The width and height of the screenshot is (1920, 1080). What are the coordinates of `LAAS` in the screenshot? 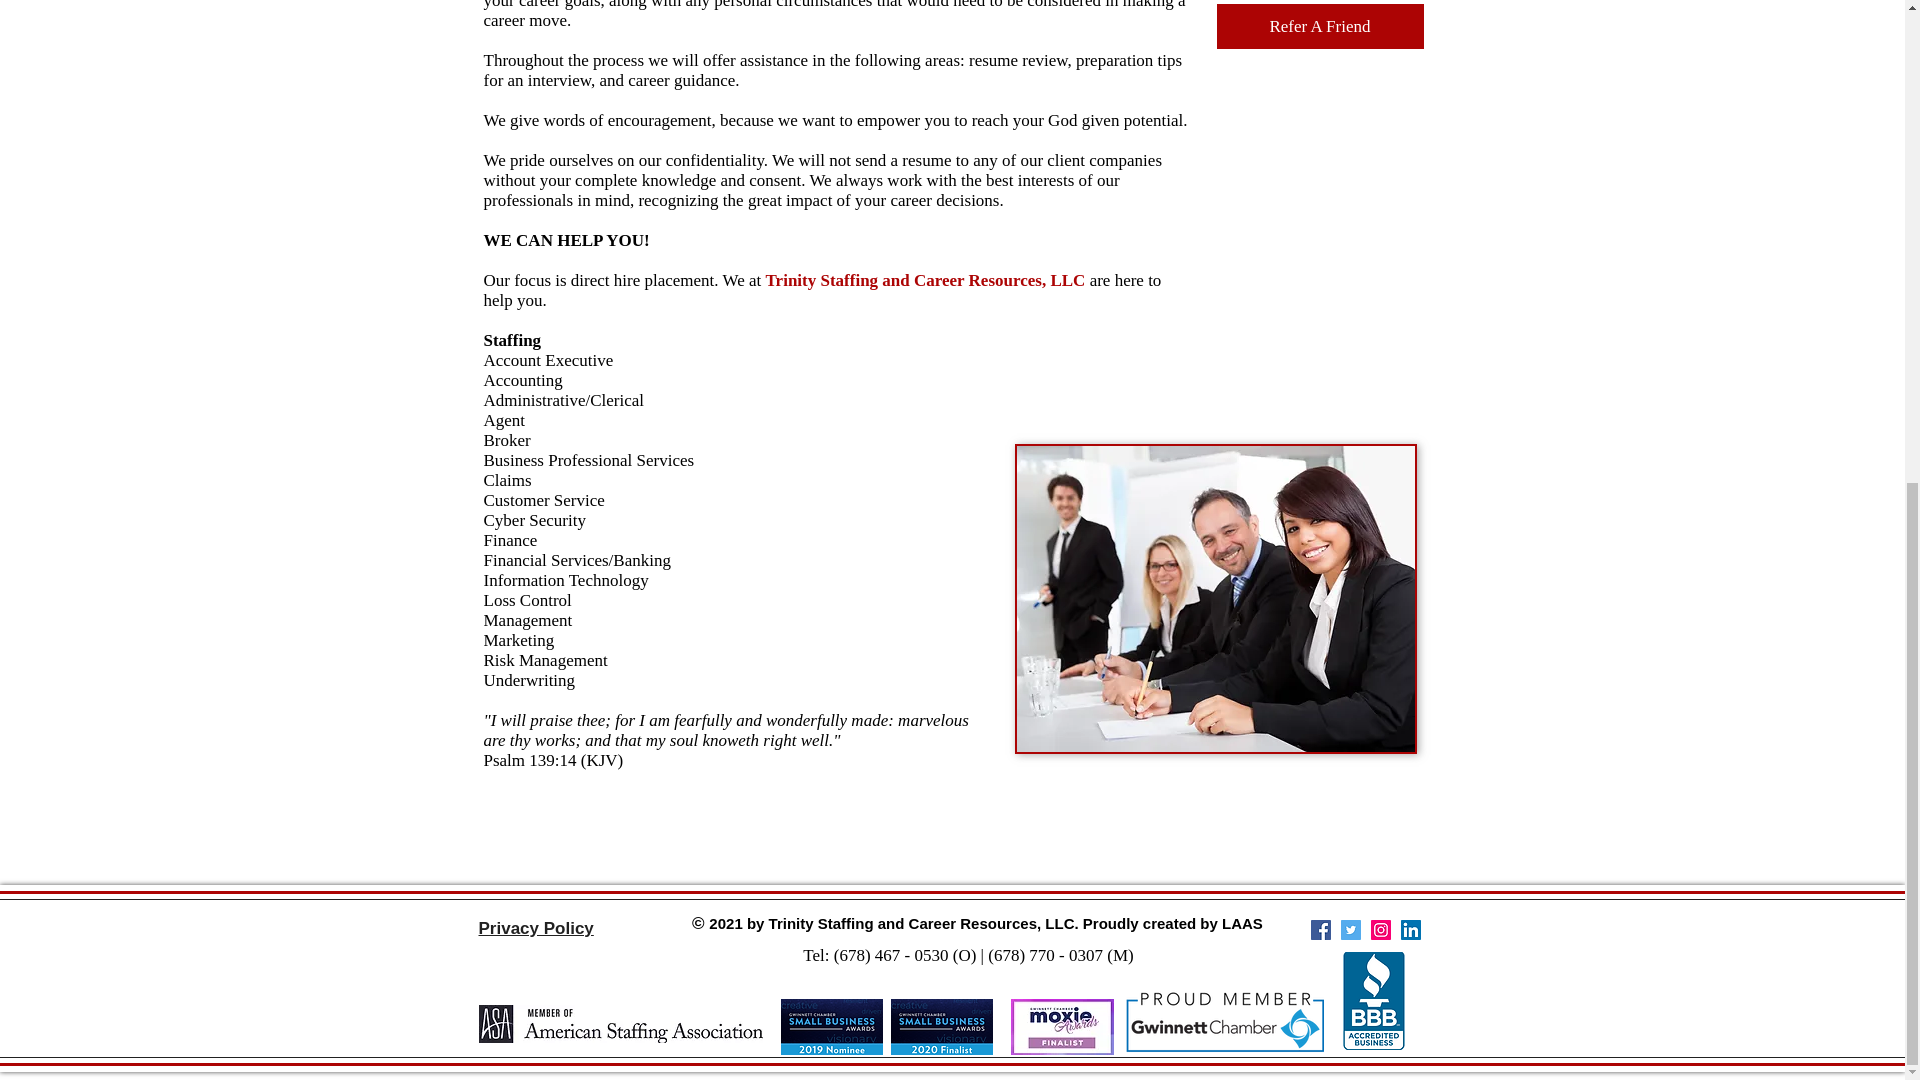 It's located at (1242, 923).